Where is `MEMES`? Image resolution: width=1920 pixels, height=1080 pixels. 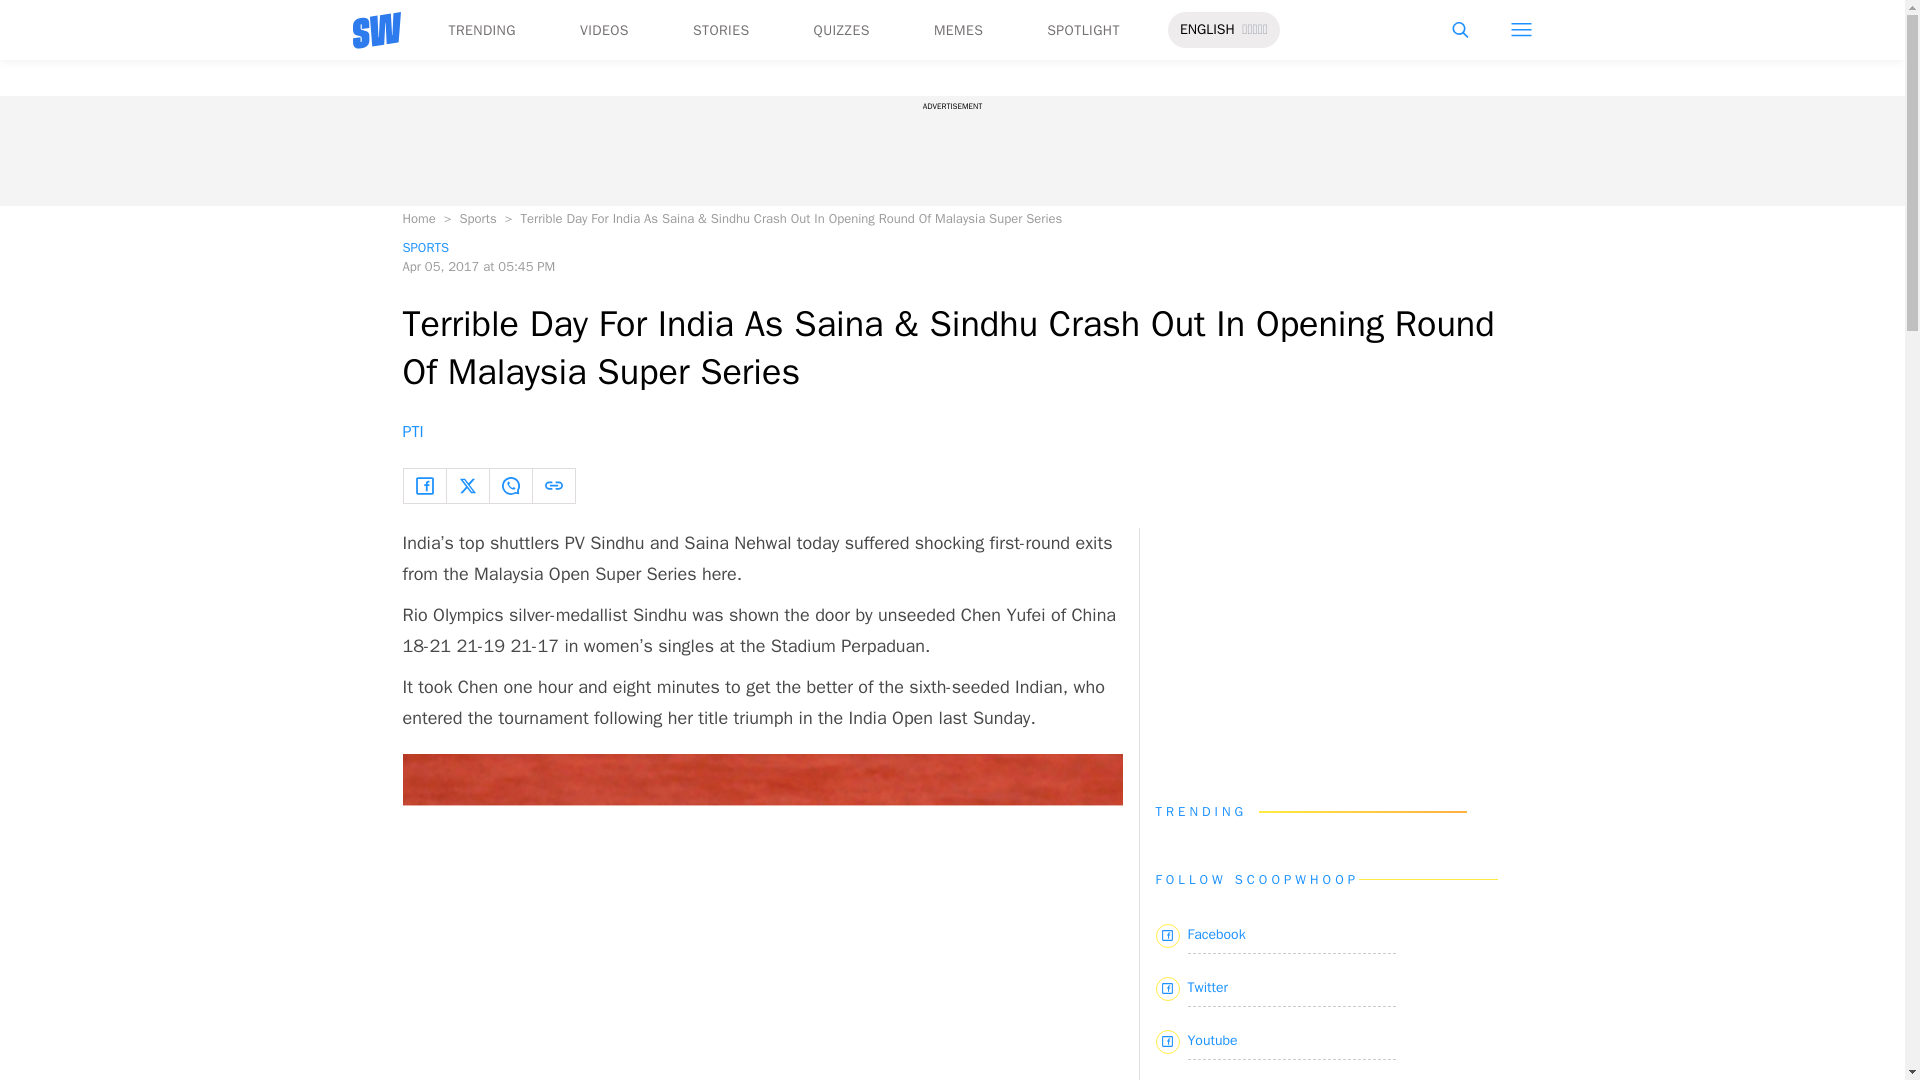
MEMES is located at coordinates (958, 30).